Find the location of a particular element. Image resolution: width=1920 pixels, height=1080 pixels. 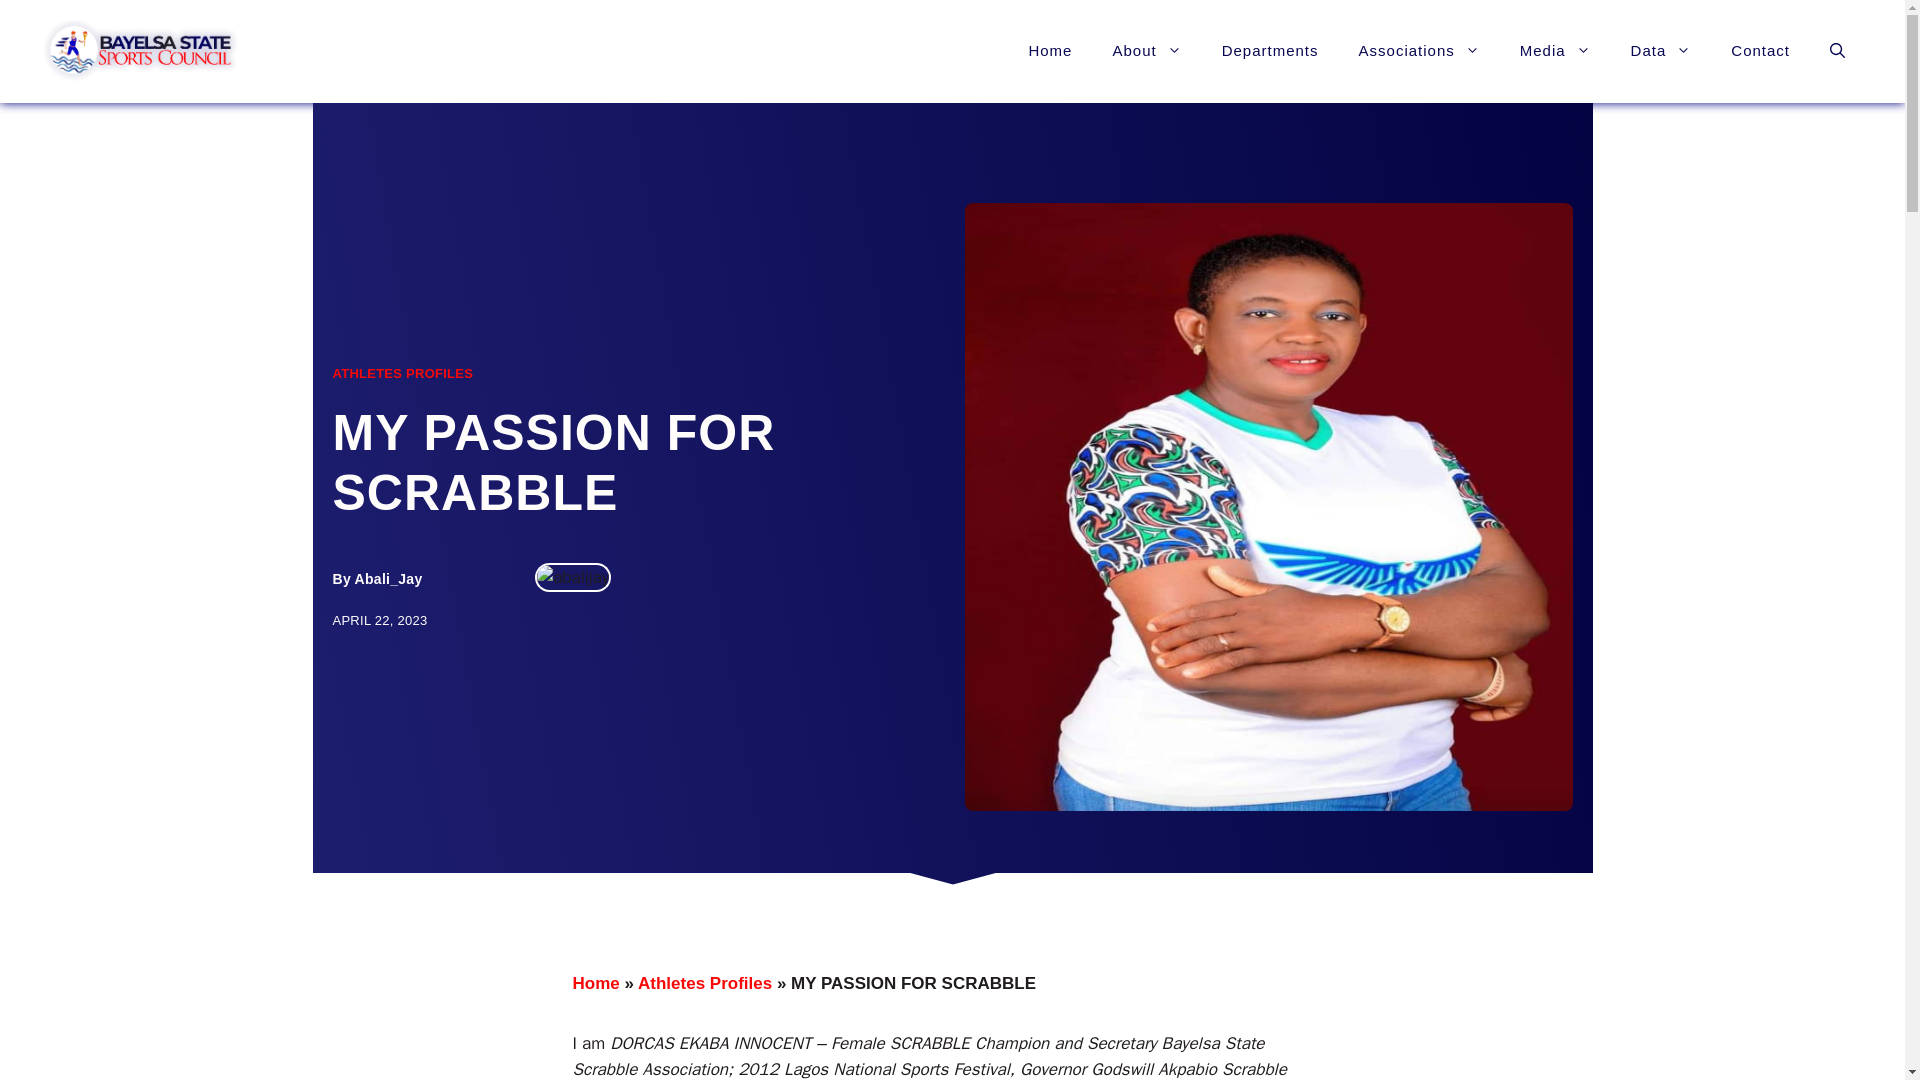

Associations is located at coordinates (1418, 50).